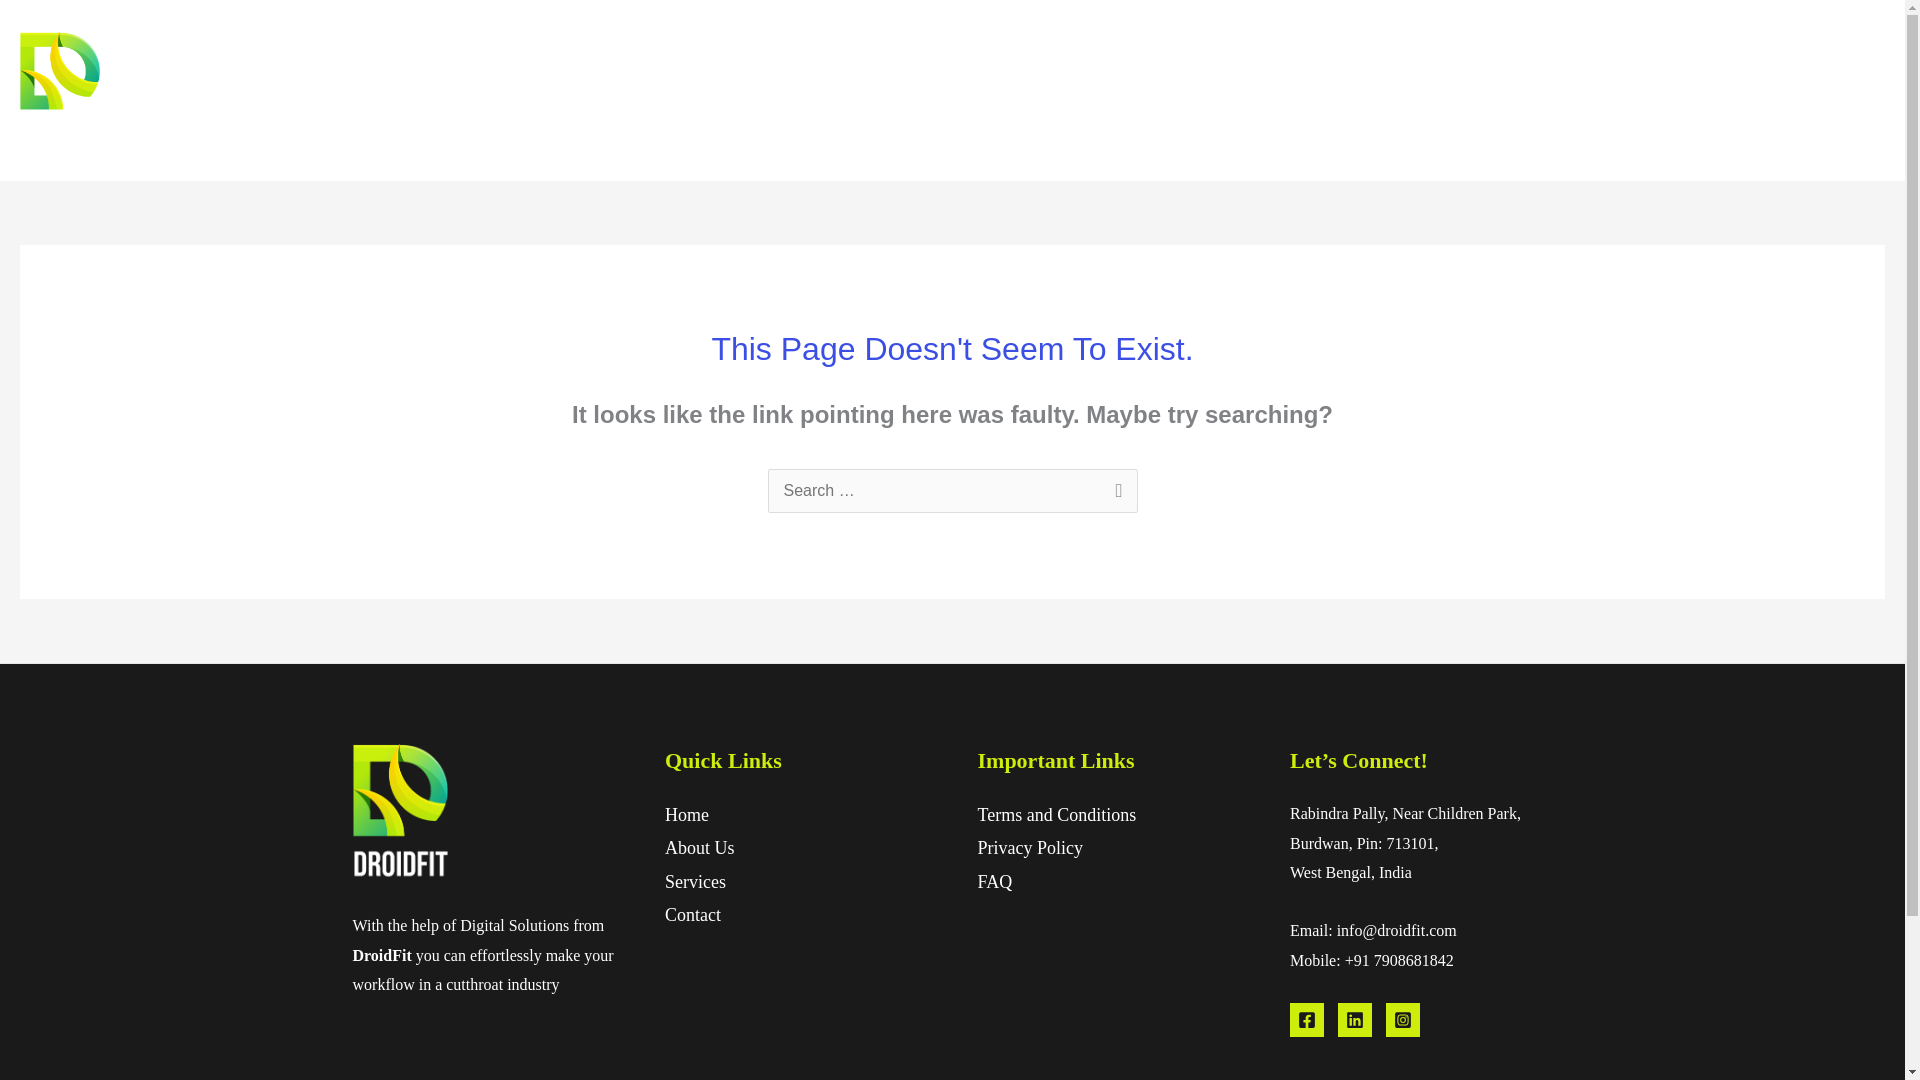 This screenshot has width=1920, height=1080. Describe the element at coordinates (1750, 91) in the screenshot. I see `Services` at that location.